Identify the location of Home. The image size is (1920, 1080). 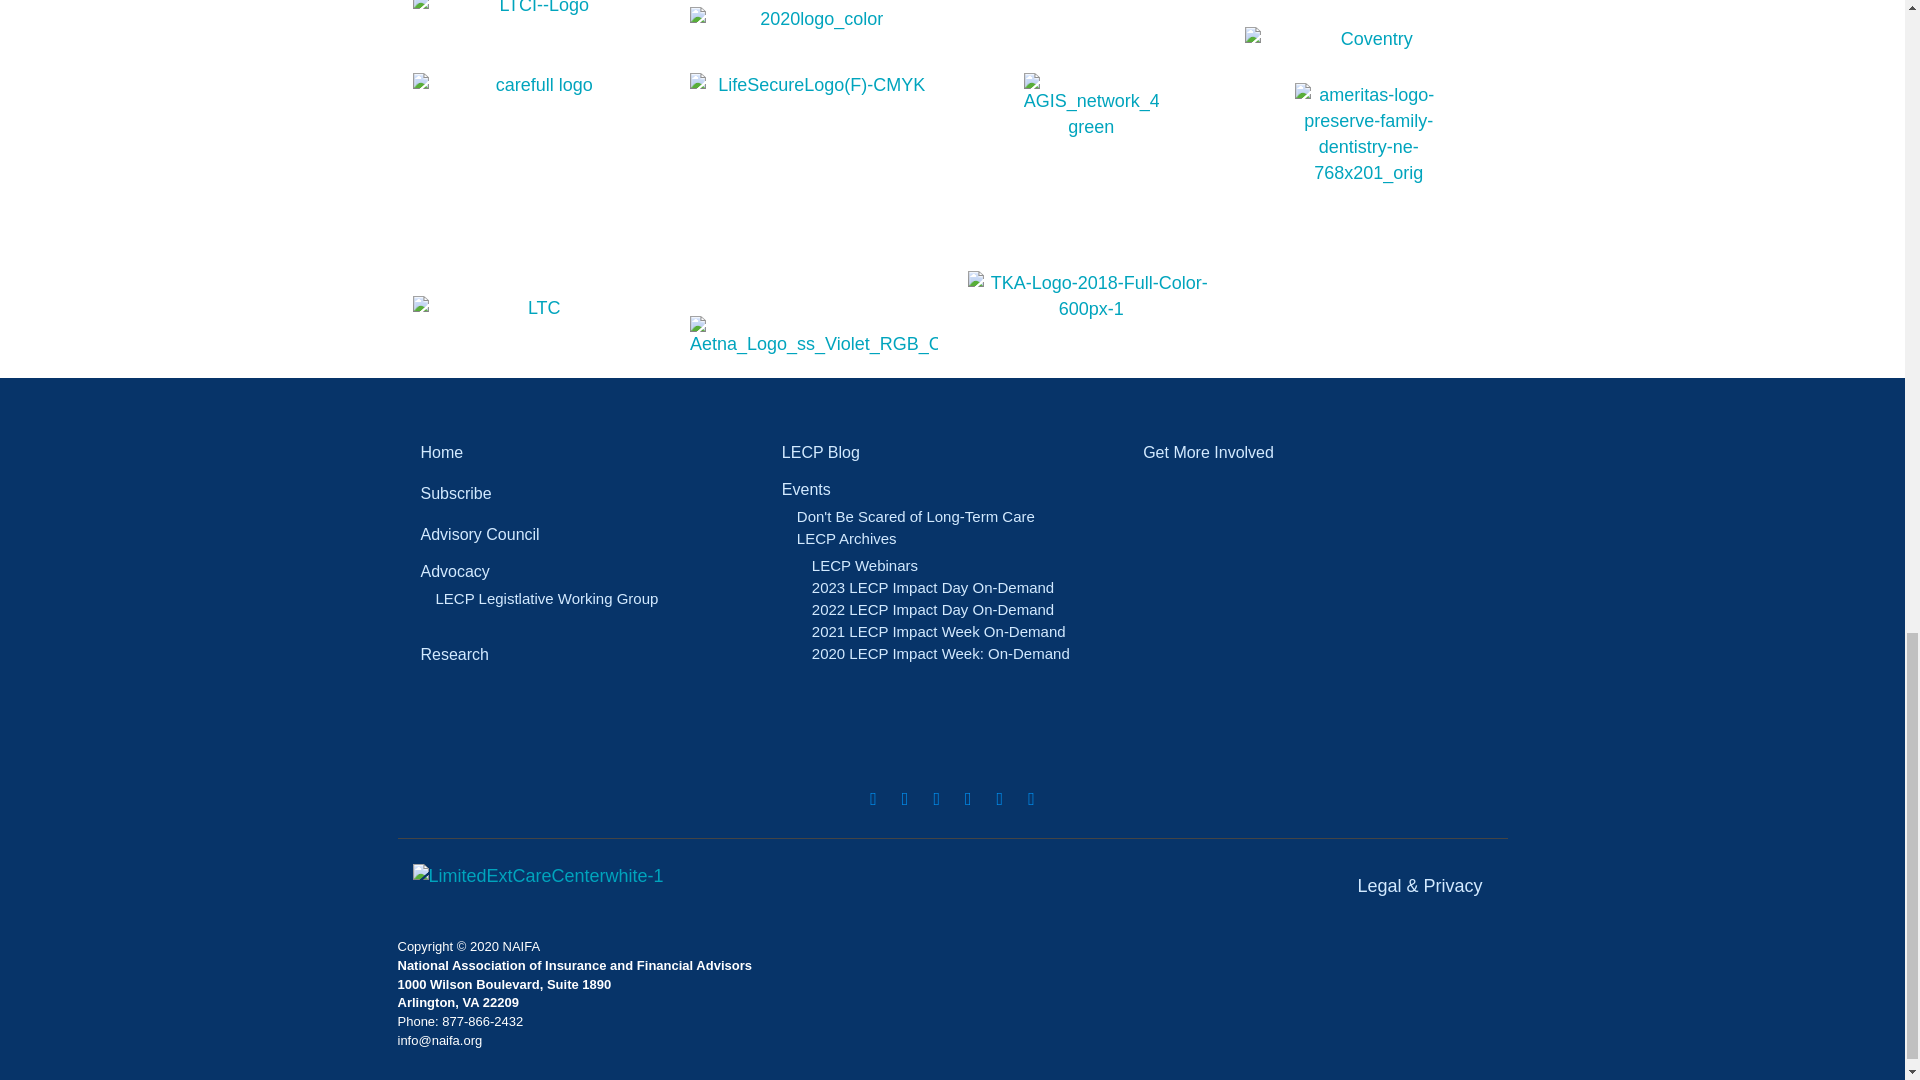
(590, 452).